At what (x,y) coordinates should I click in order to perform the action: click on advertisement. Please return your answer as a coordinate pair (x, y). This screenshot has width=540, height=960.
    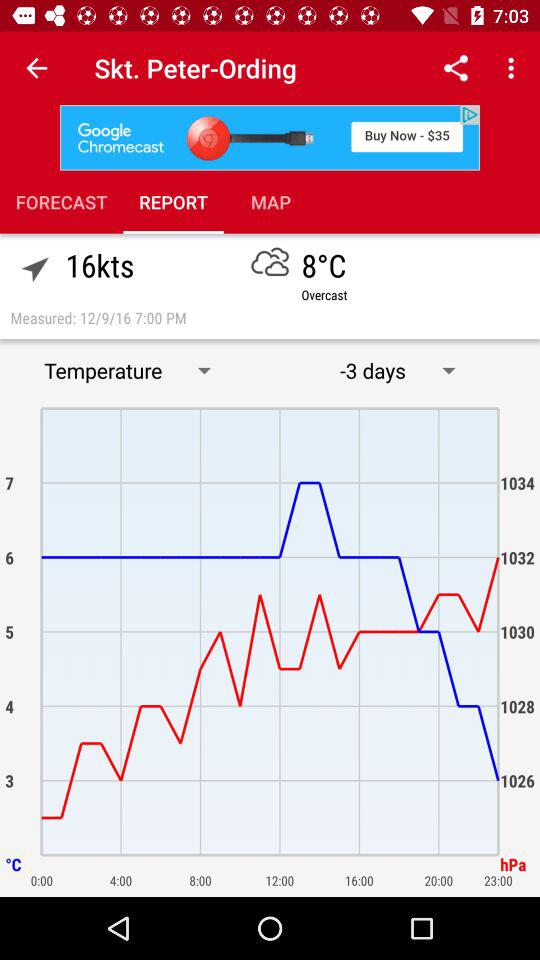
    Looking at the image, I should click on (270, 138).